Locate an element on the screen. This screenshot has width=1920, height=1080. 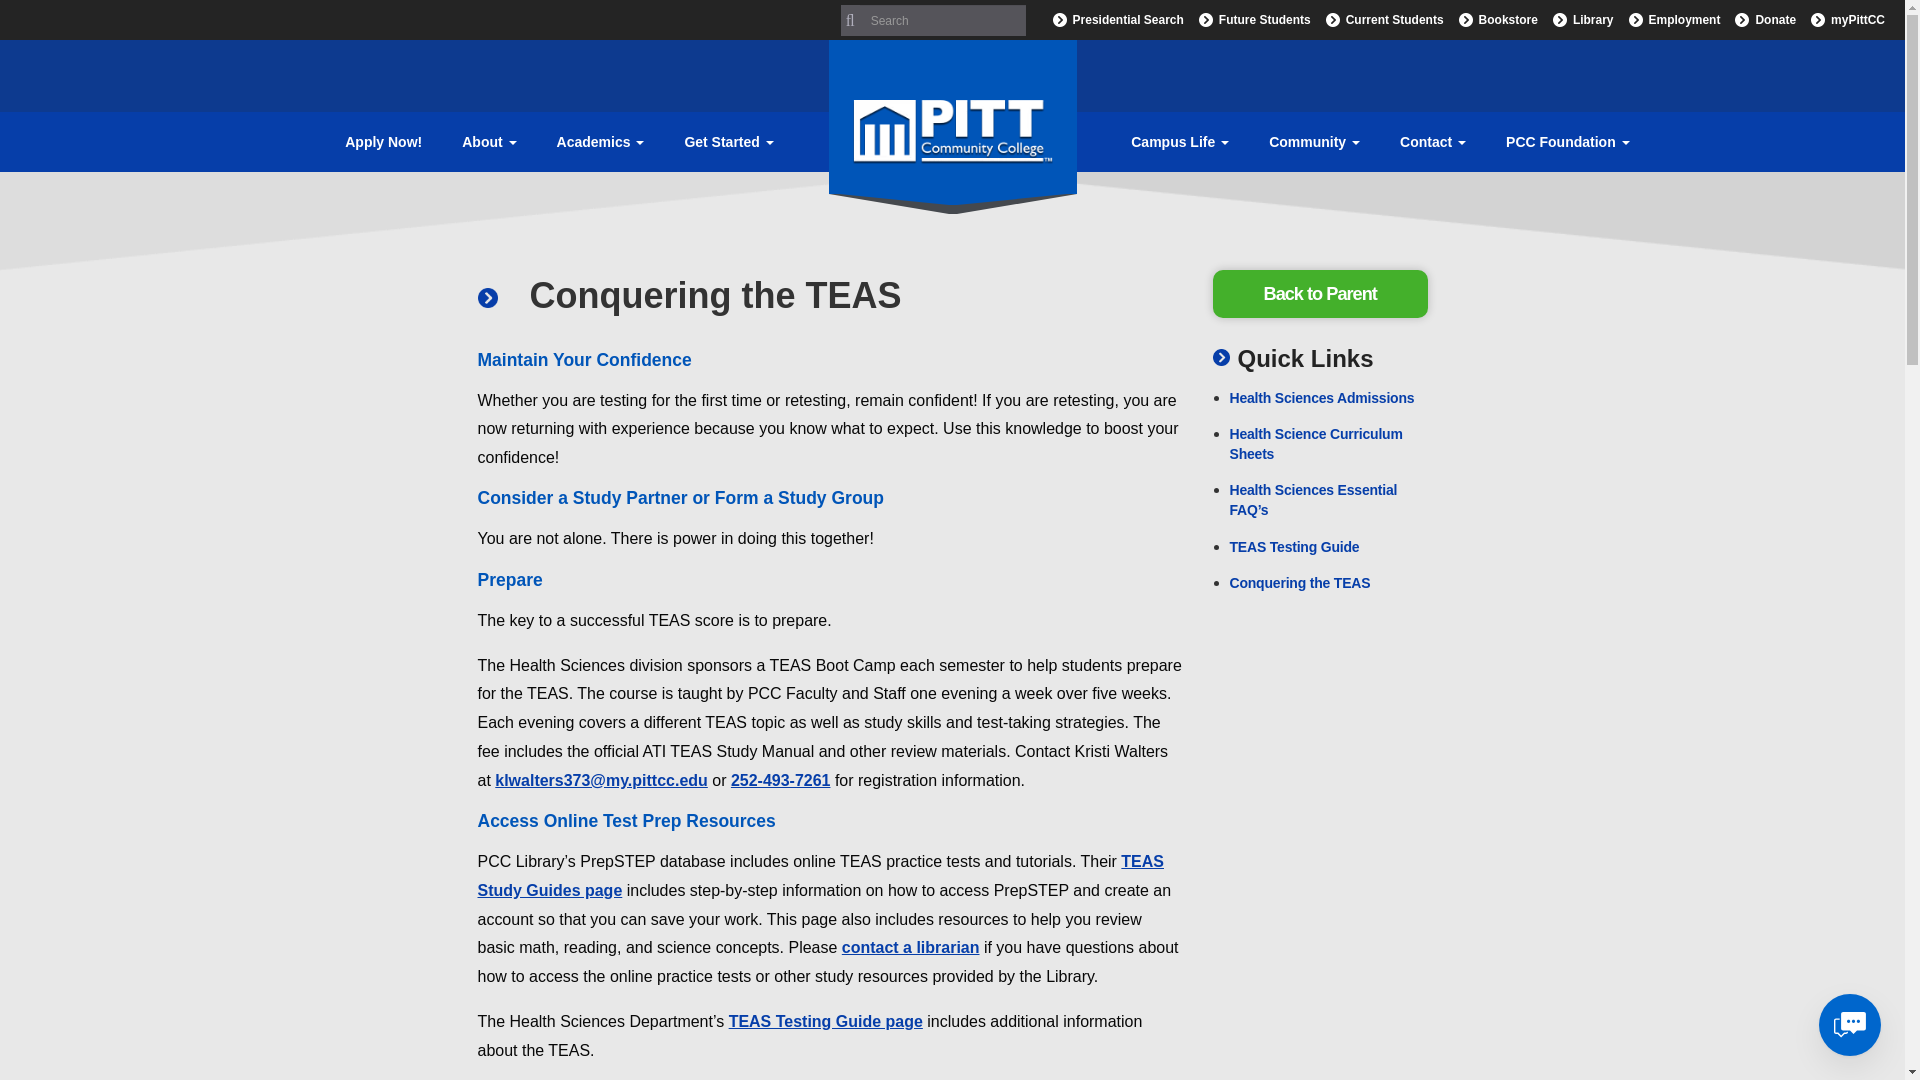
Apply Now! is located at coordinates (382, 142).